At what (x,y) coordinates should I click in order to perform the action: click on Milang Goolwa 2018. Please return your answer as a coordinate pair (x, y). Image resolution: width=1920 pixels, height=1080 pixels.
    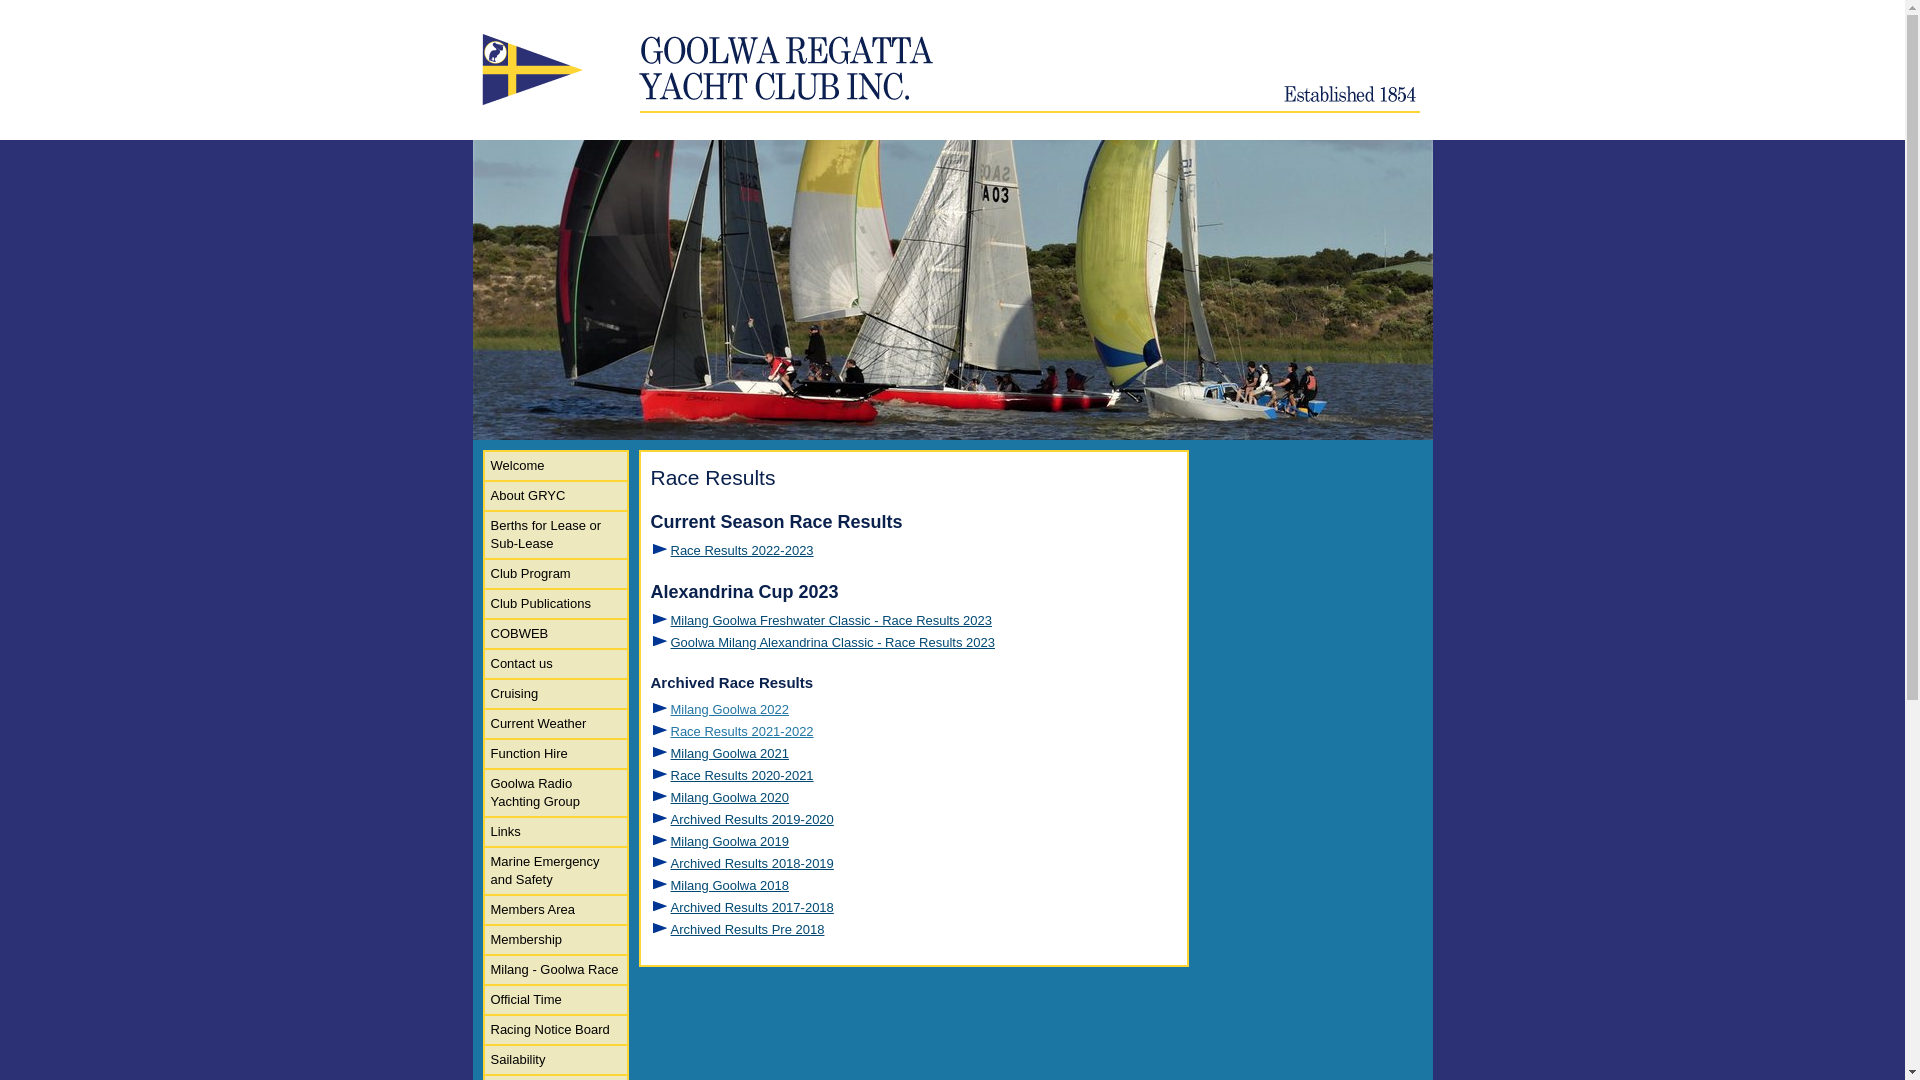
    Looking at the image, I should click on (730, 886).